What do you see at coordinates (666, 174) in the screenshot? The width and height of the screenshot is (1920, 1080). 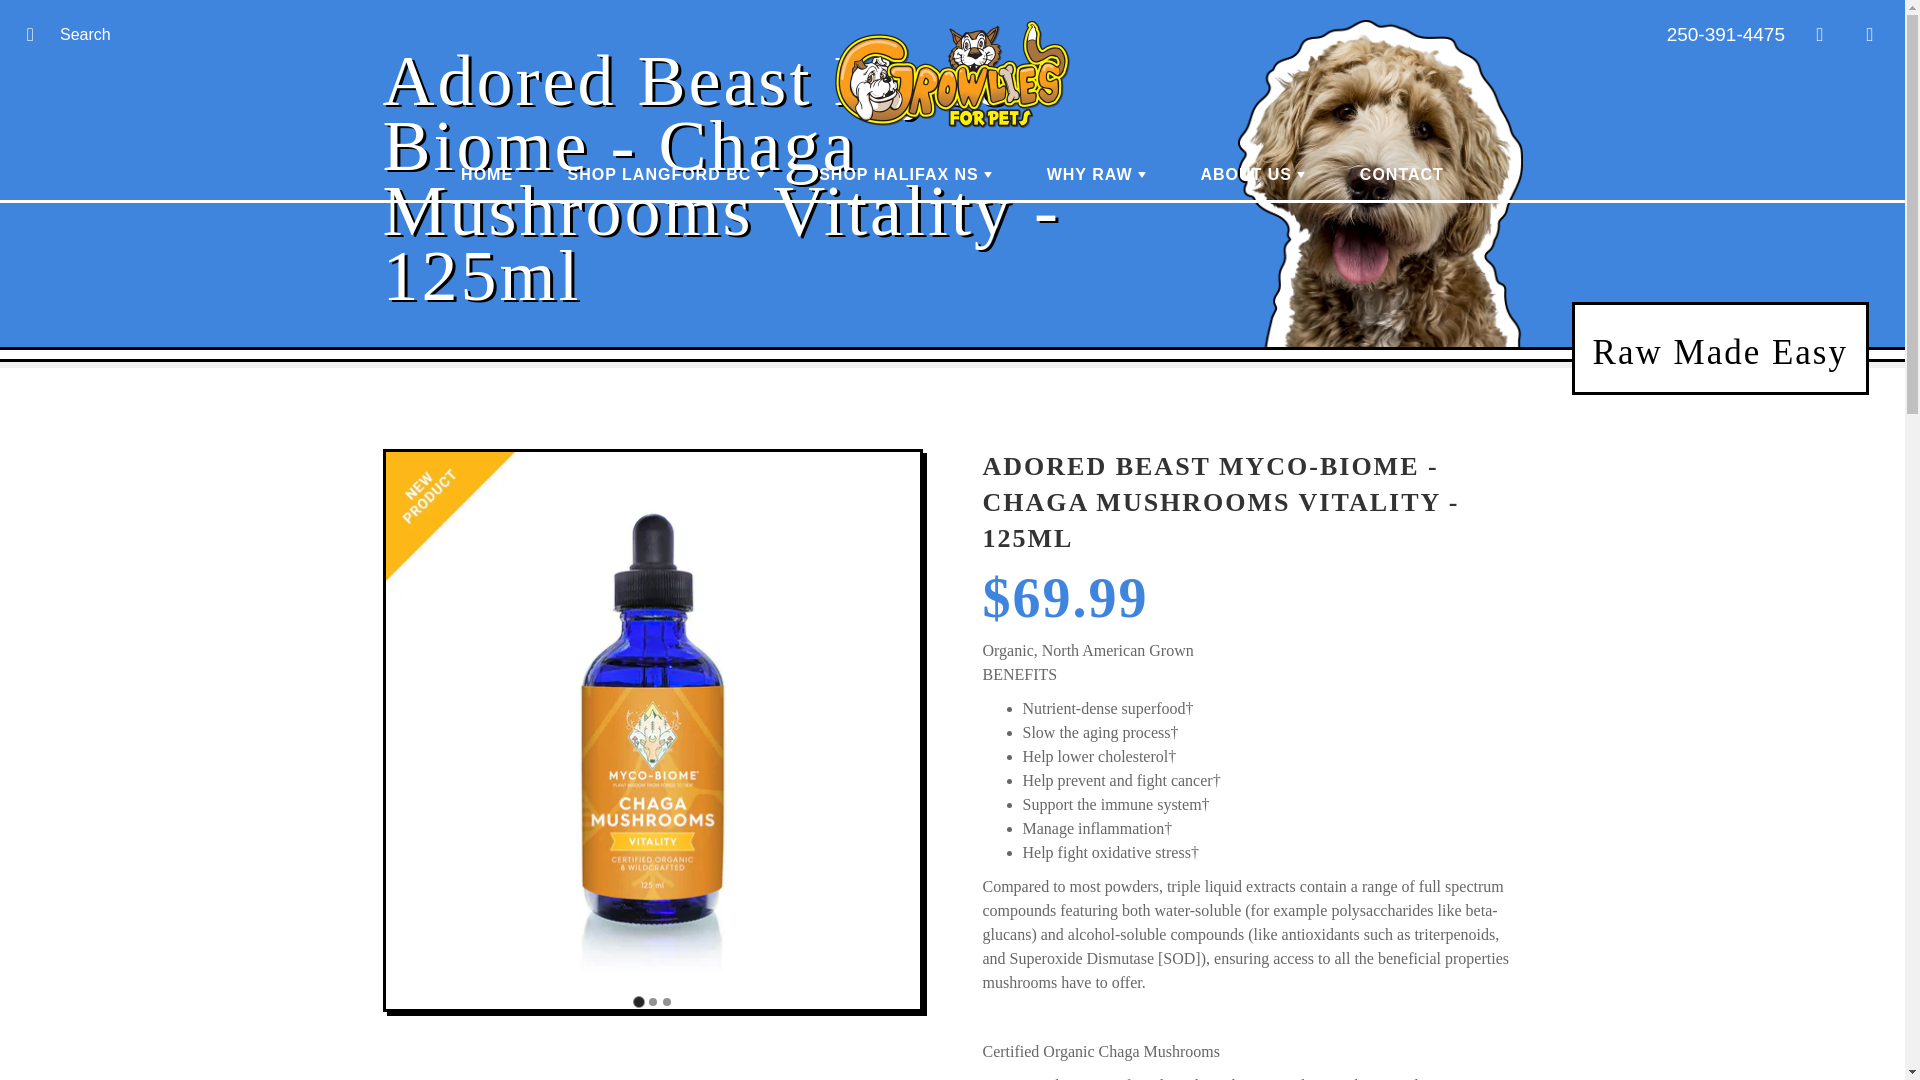 I see `SHOP LANGFORD BC` at bounding box center [666, 174].